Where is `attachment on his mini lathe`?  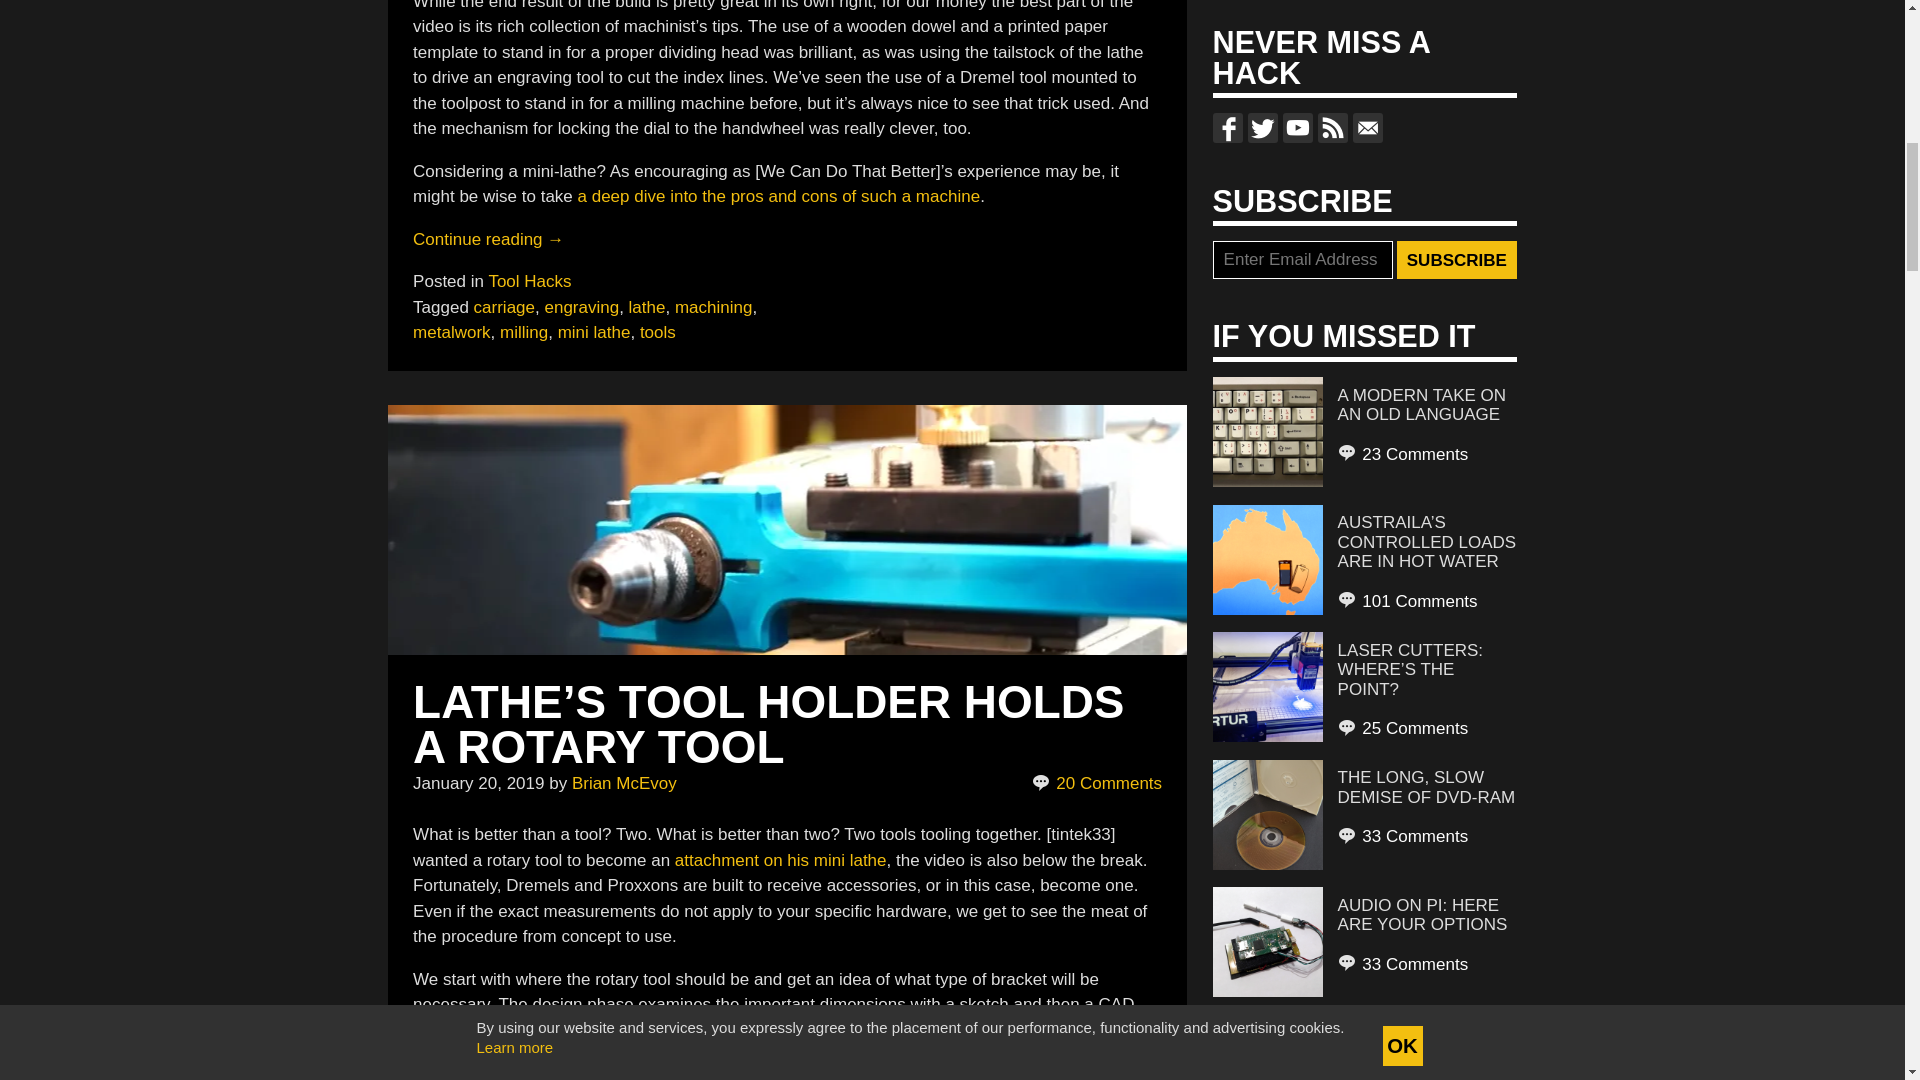 attachment on his mini lathe is located at coordinates (781, 860).